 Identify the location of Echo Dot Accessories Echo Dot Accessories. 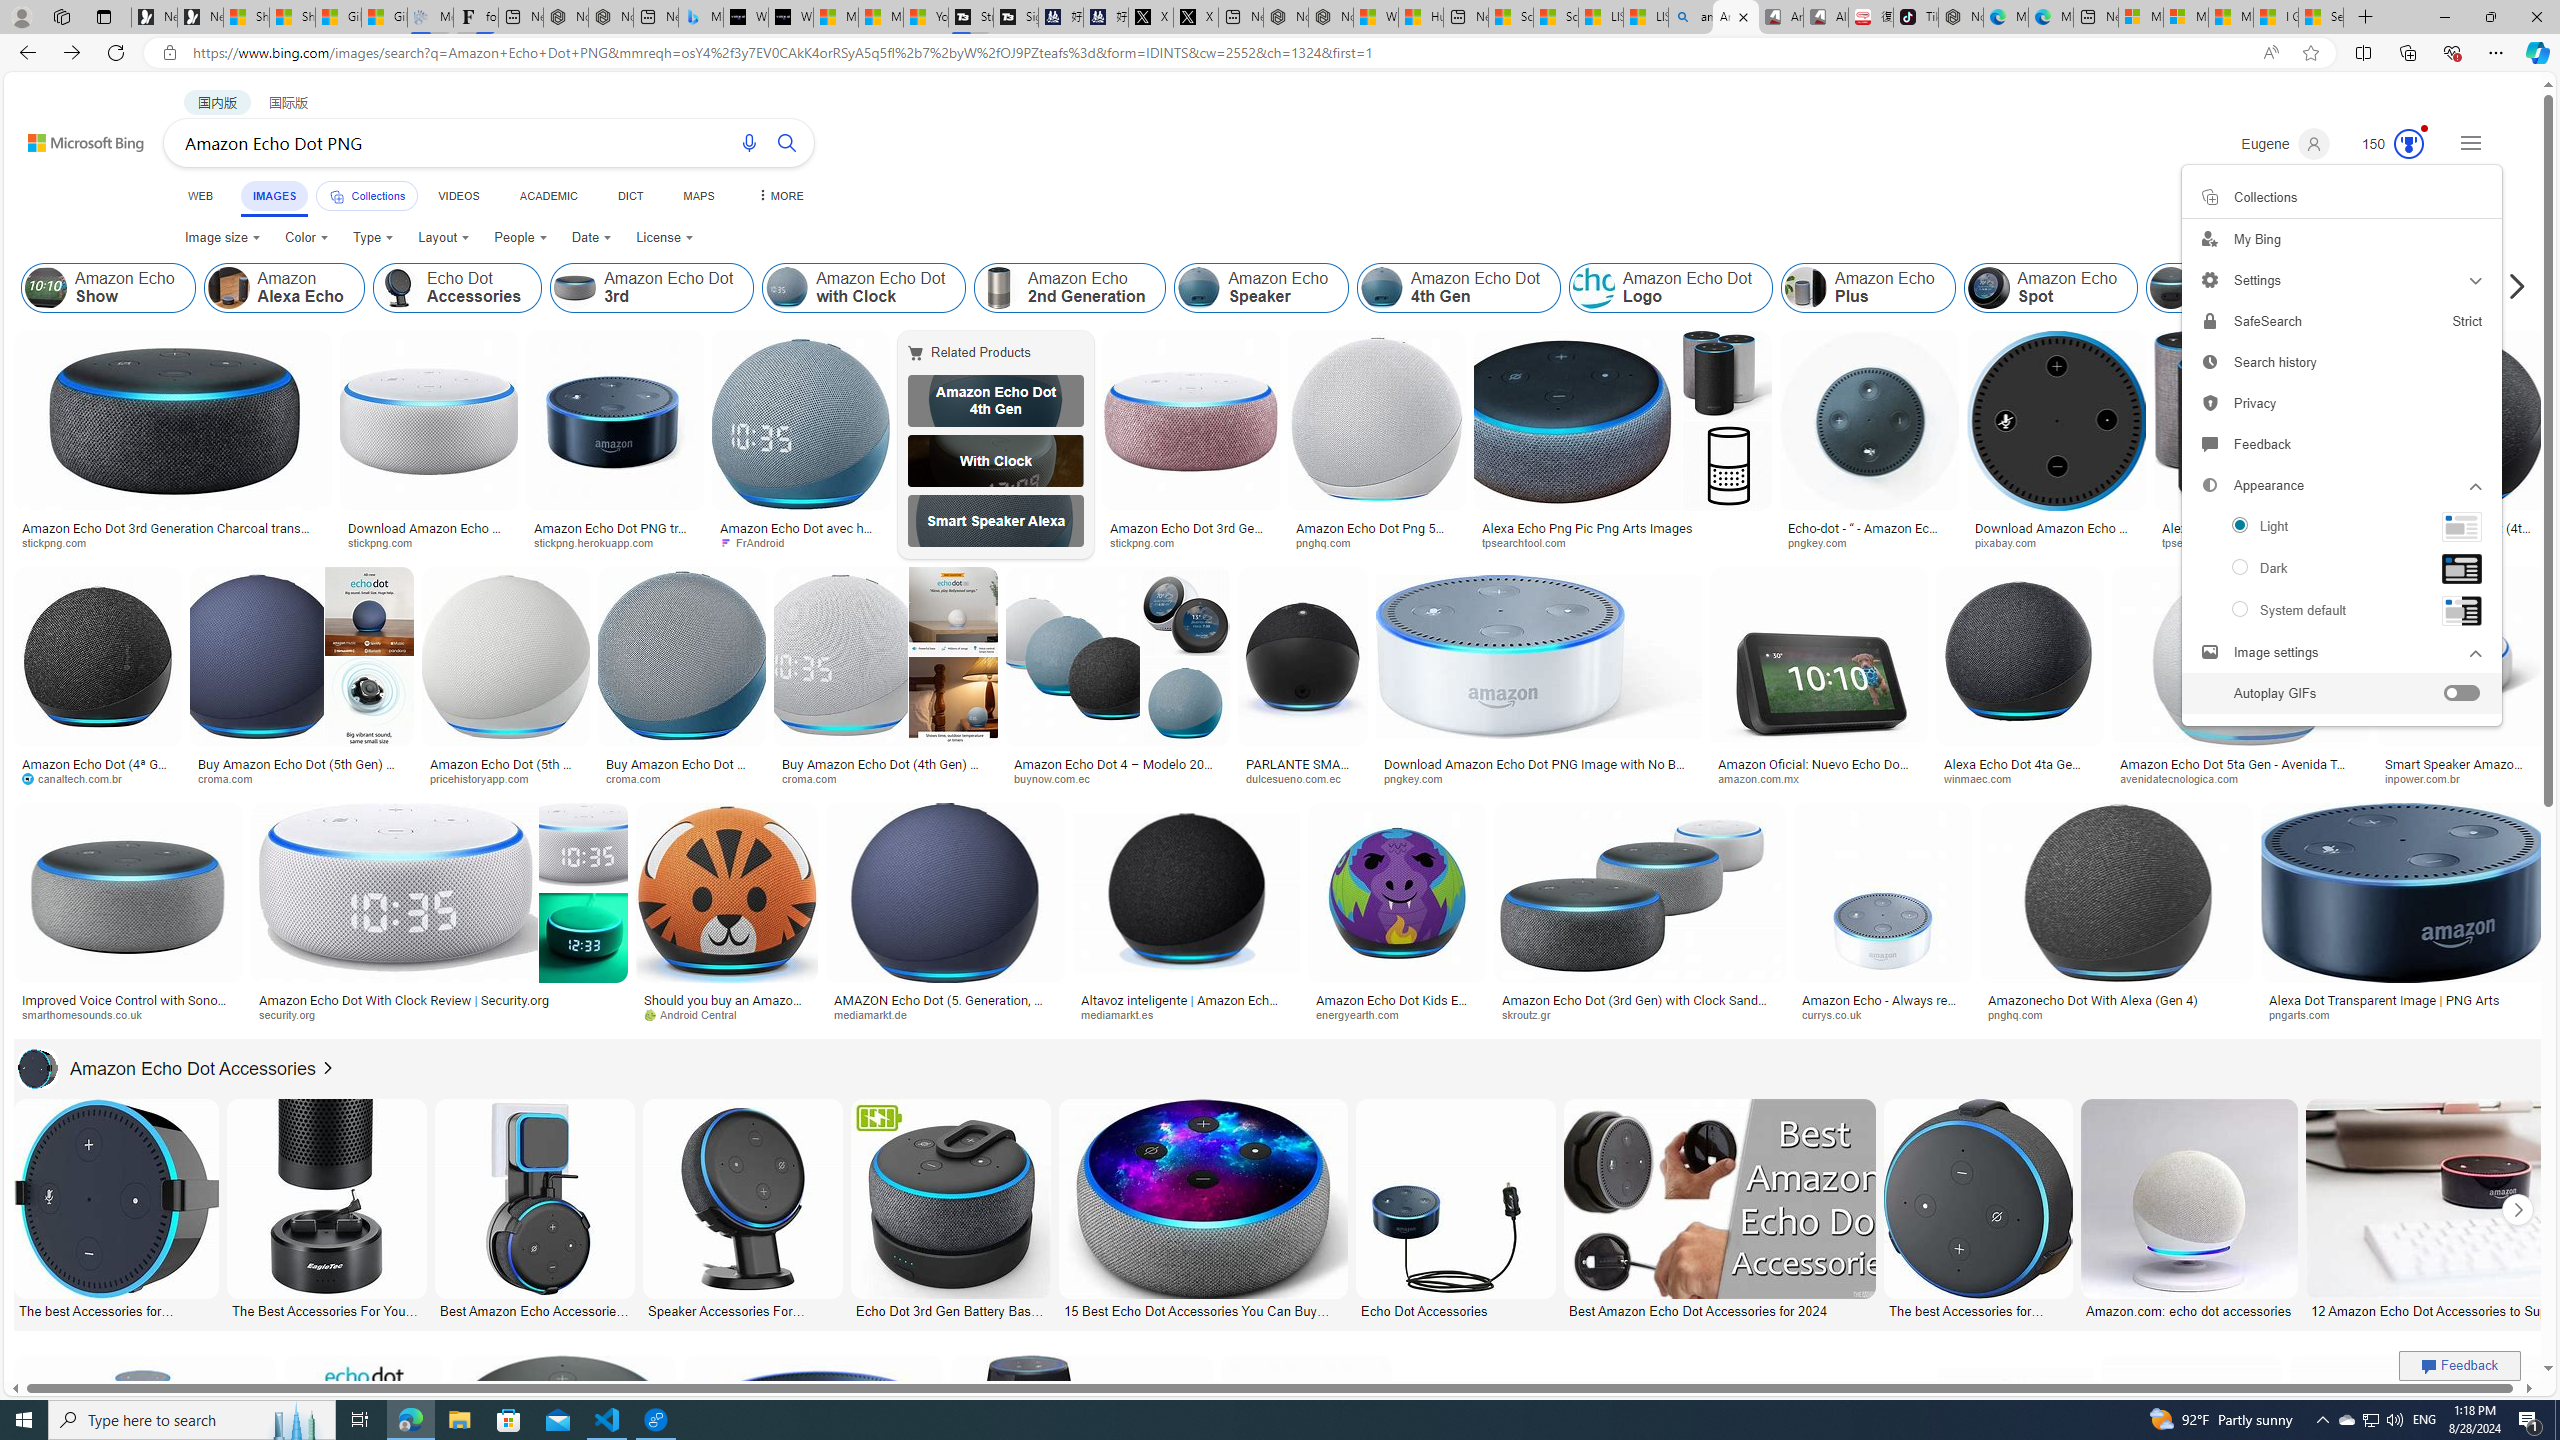
(1456, 1209).